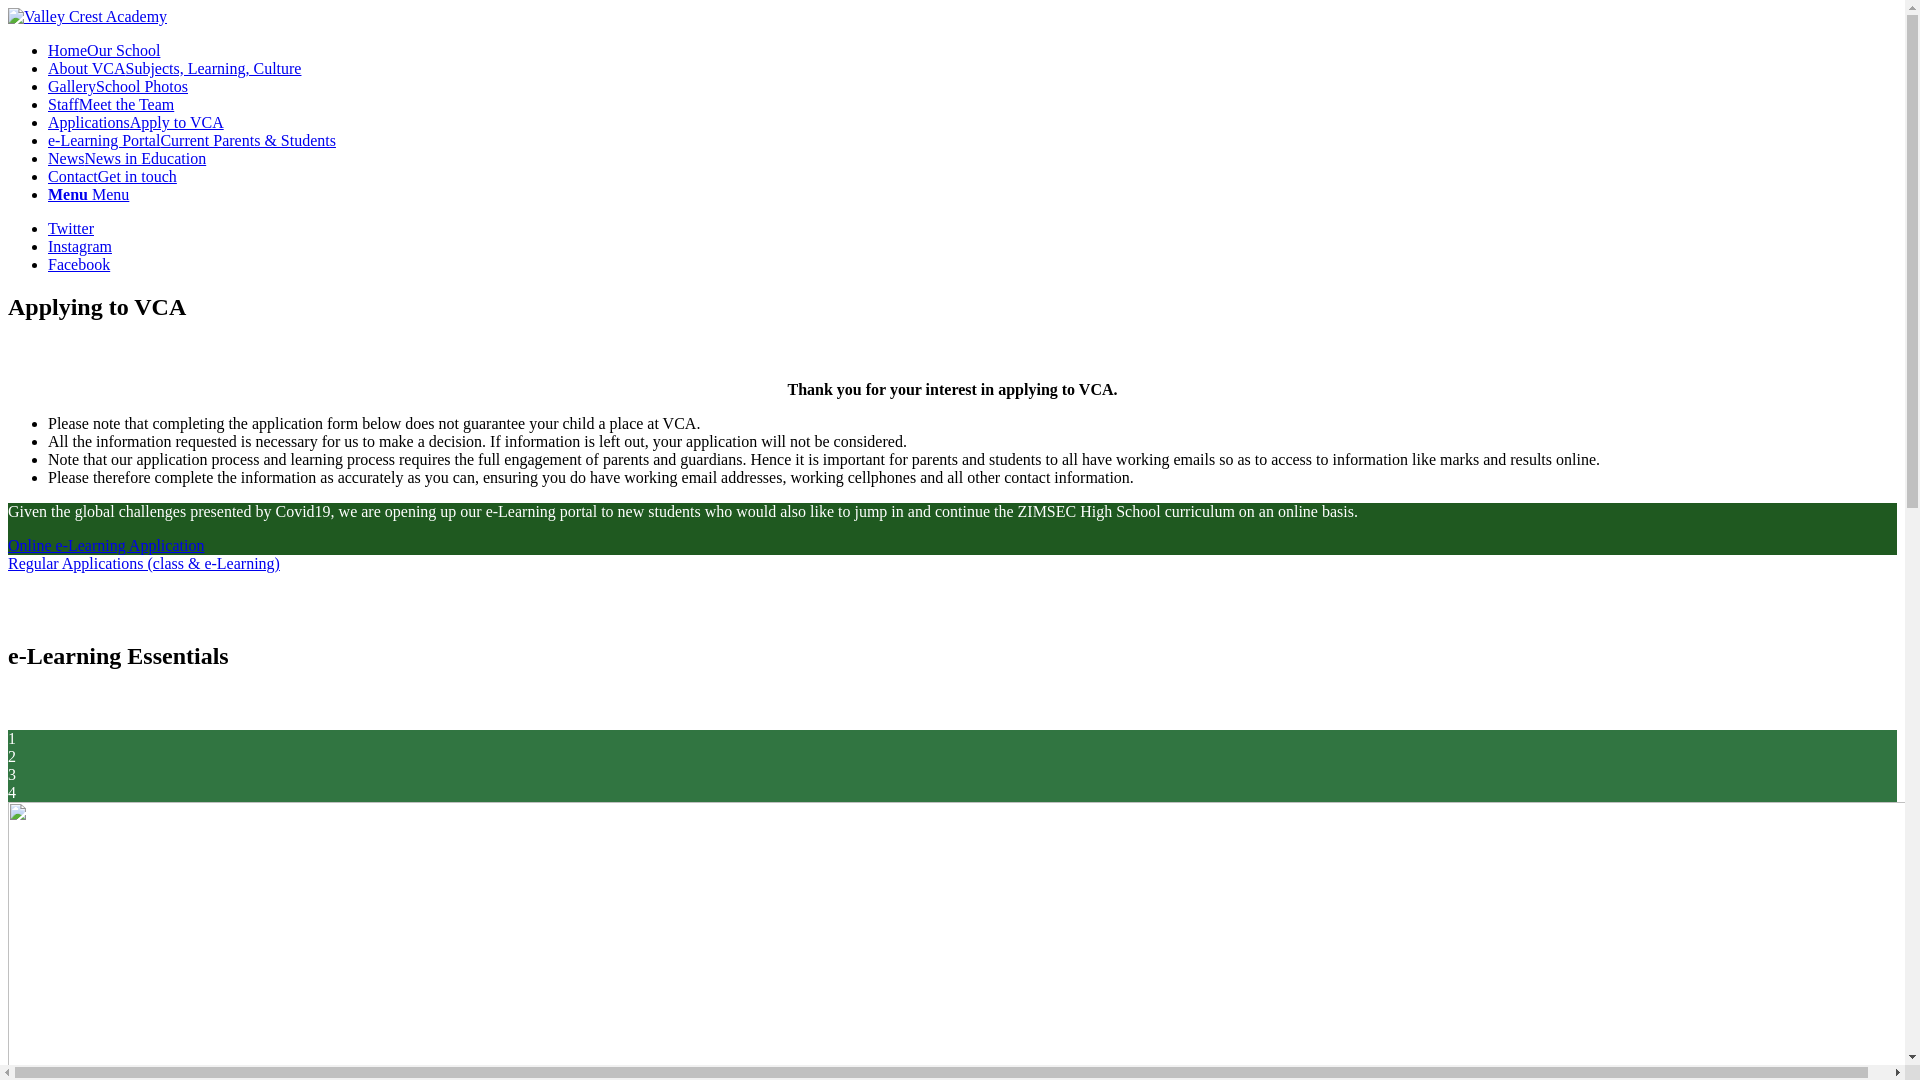  Describe the element at coordinates (136, 122) in the screenshot. I see `ApplicationsApply to VCA` at that location.